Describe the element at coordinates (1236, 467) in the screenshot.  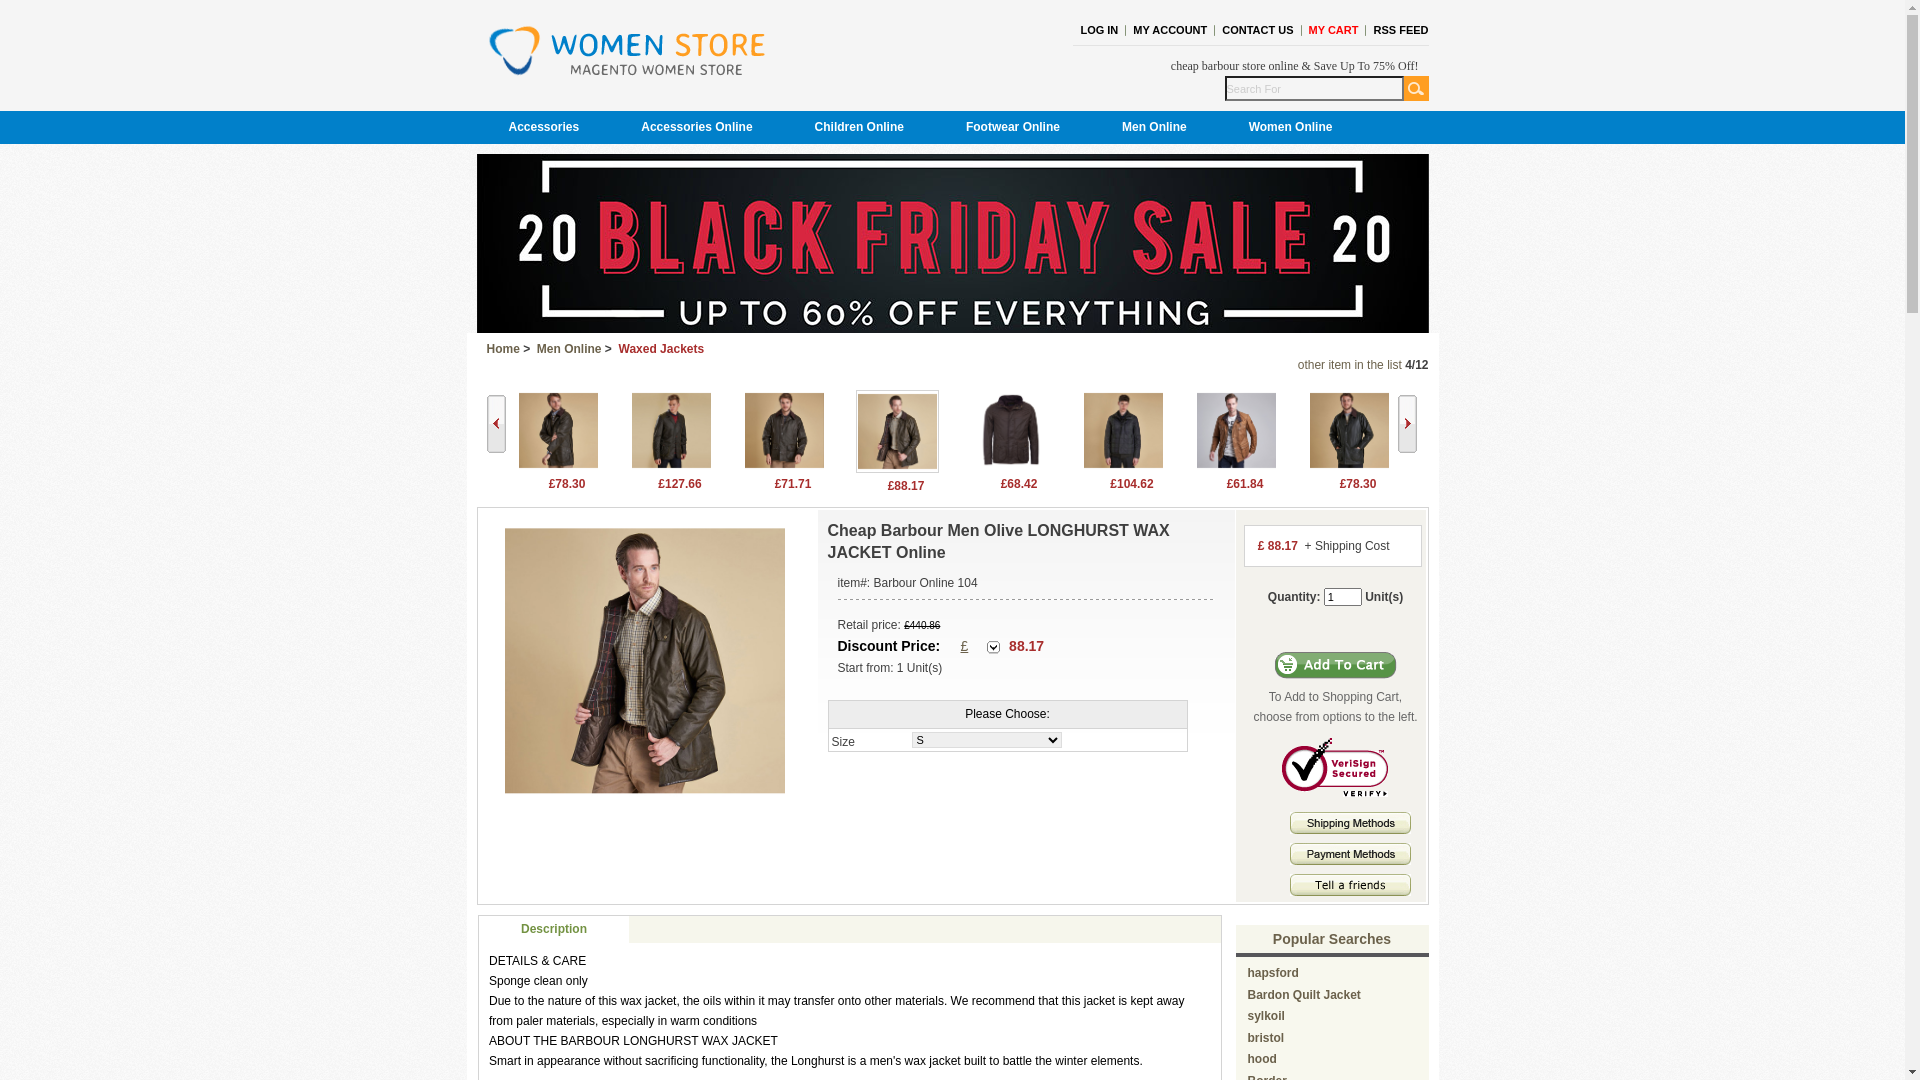
I see `Cheap Barbour Men Tan B.INTL DUKE WAX JACKET Online` at that location.